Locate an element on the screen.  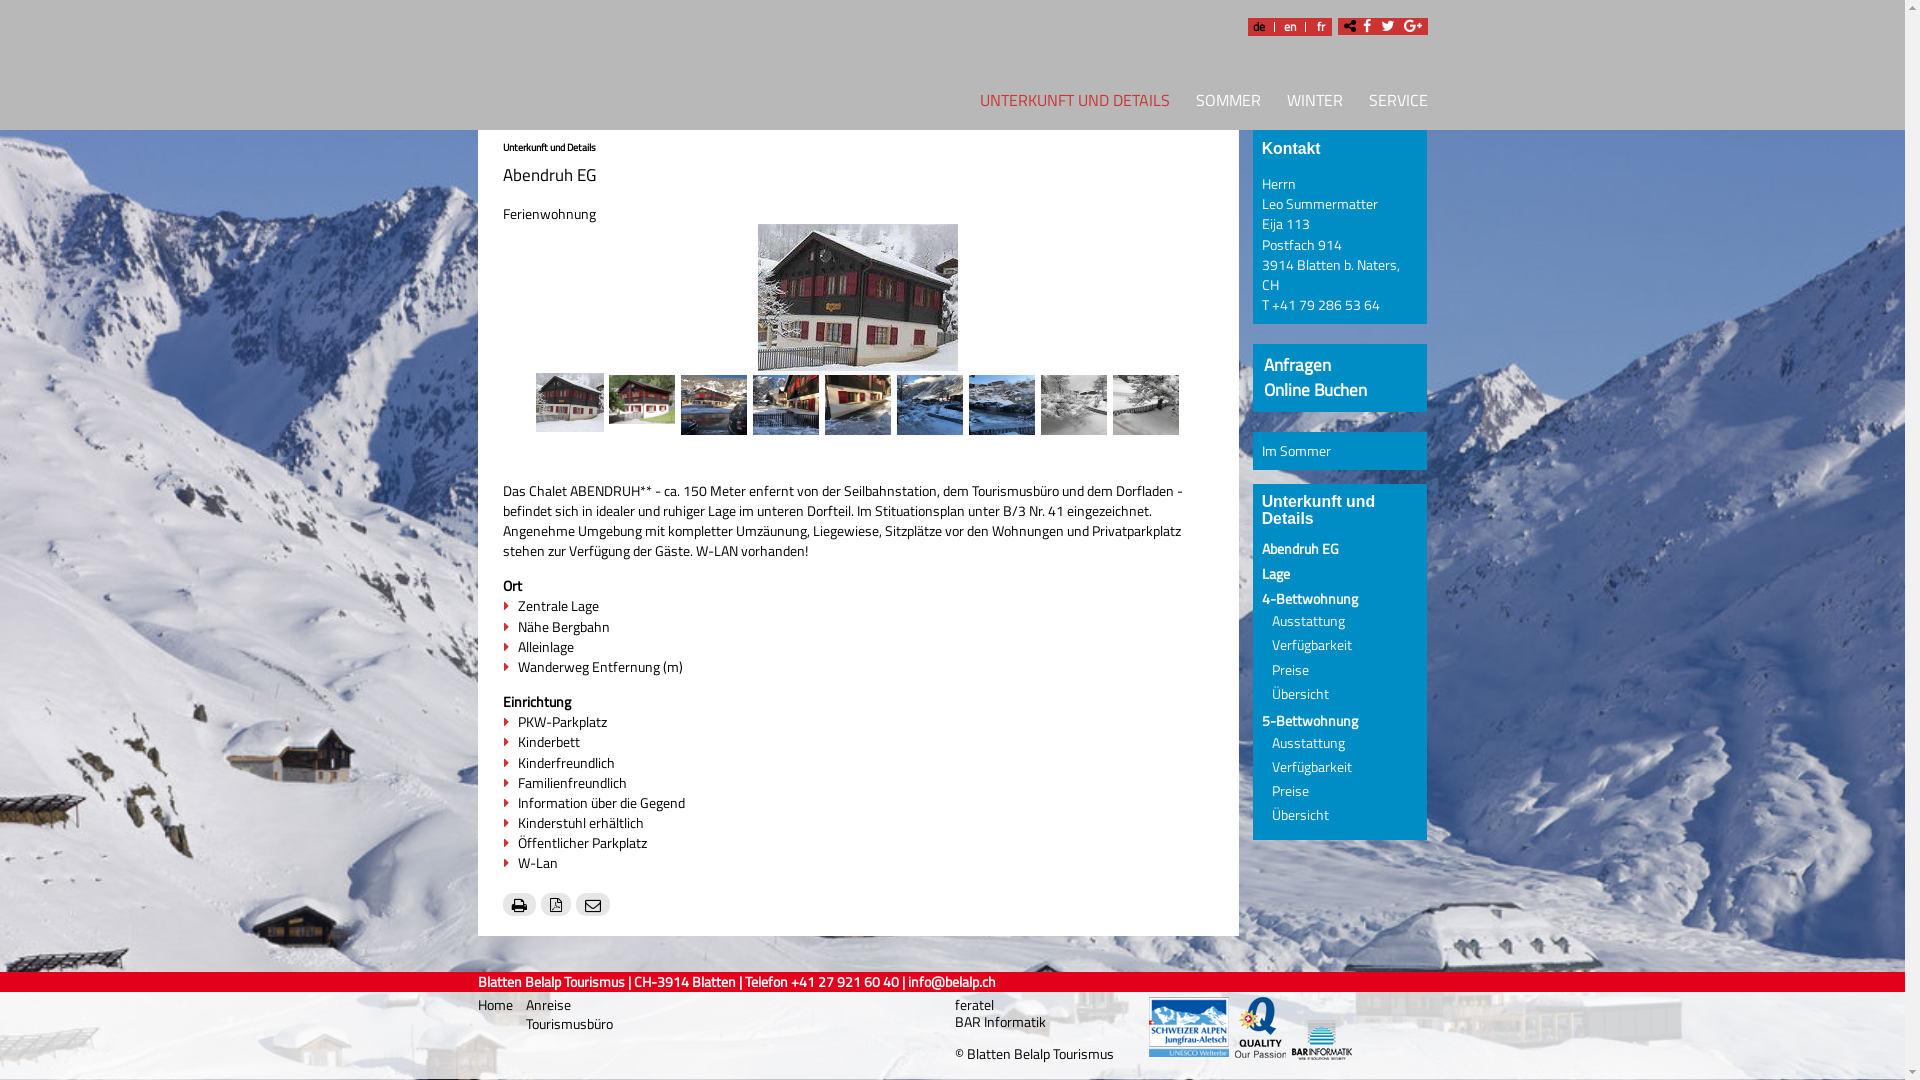
WINTER is located at coordinates (1315, 104).